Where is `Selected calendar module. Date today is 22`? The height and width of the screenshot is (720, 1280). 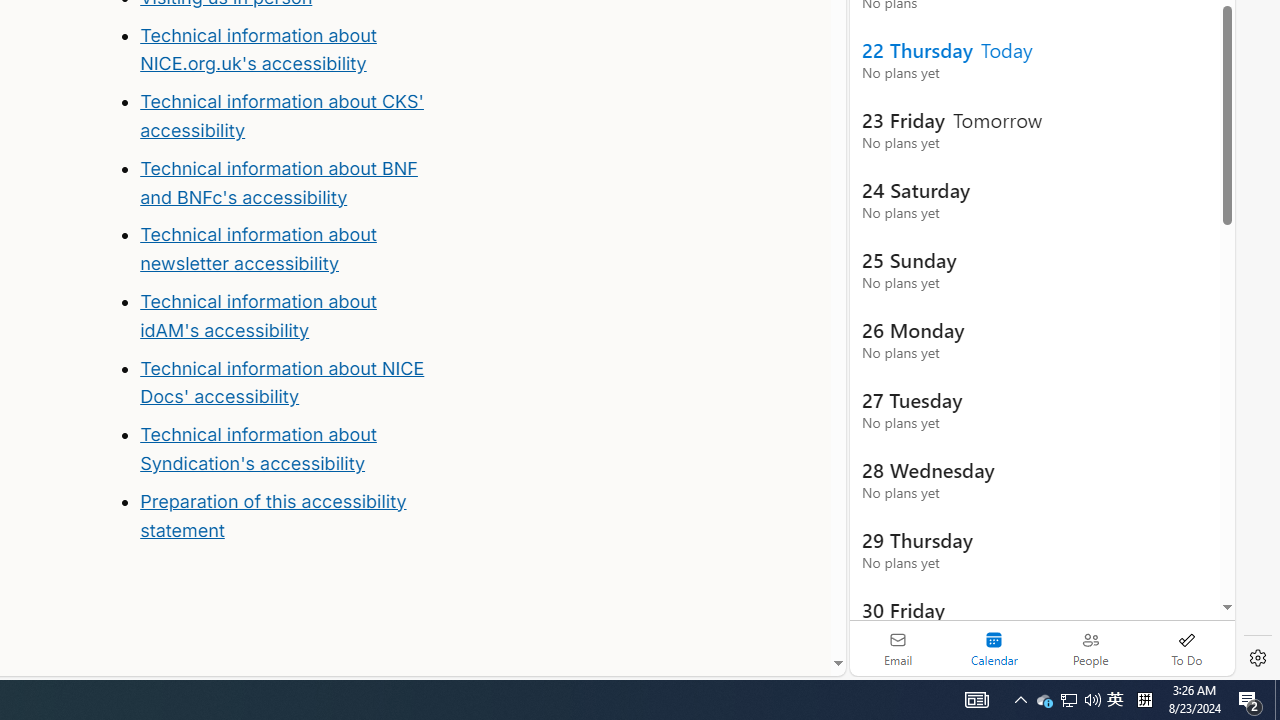
Selected calendar module. Date today is 22 is located at coordinates (994, 648).